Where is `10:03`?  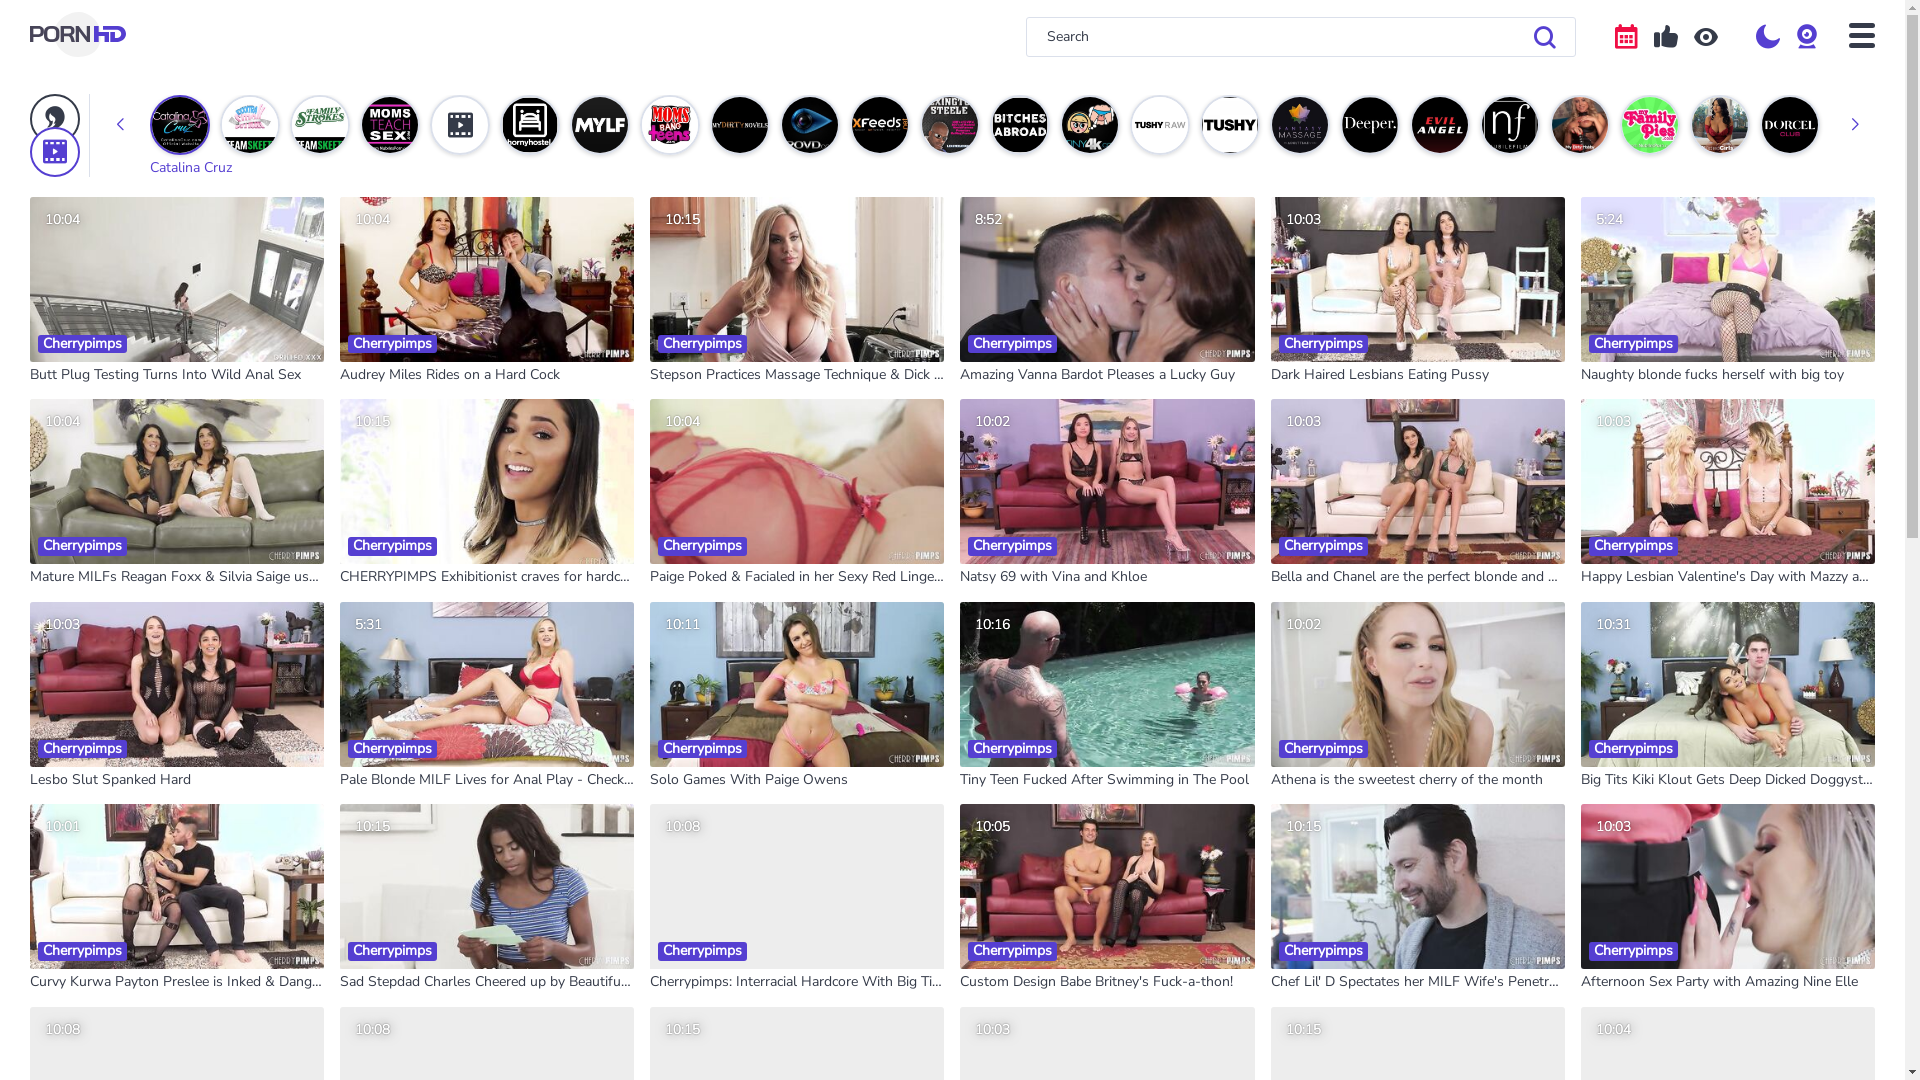
10:03 is located at coordinates (1418, 482).